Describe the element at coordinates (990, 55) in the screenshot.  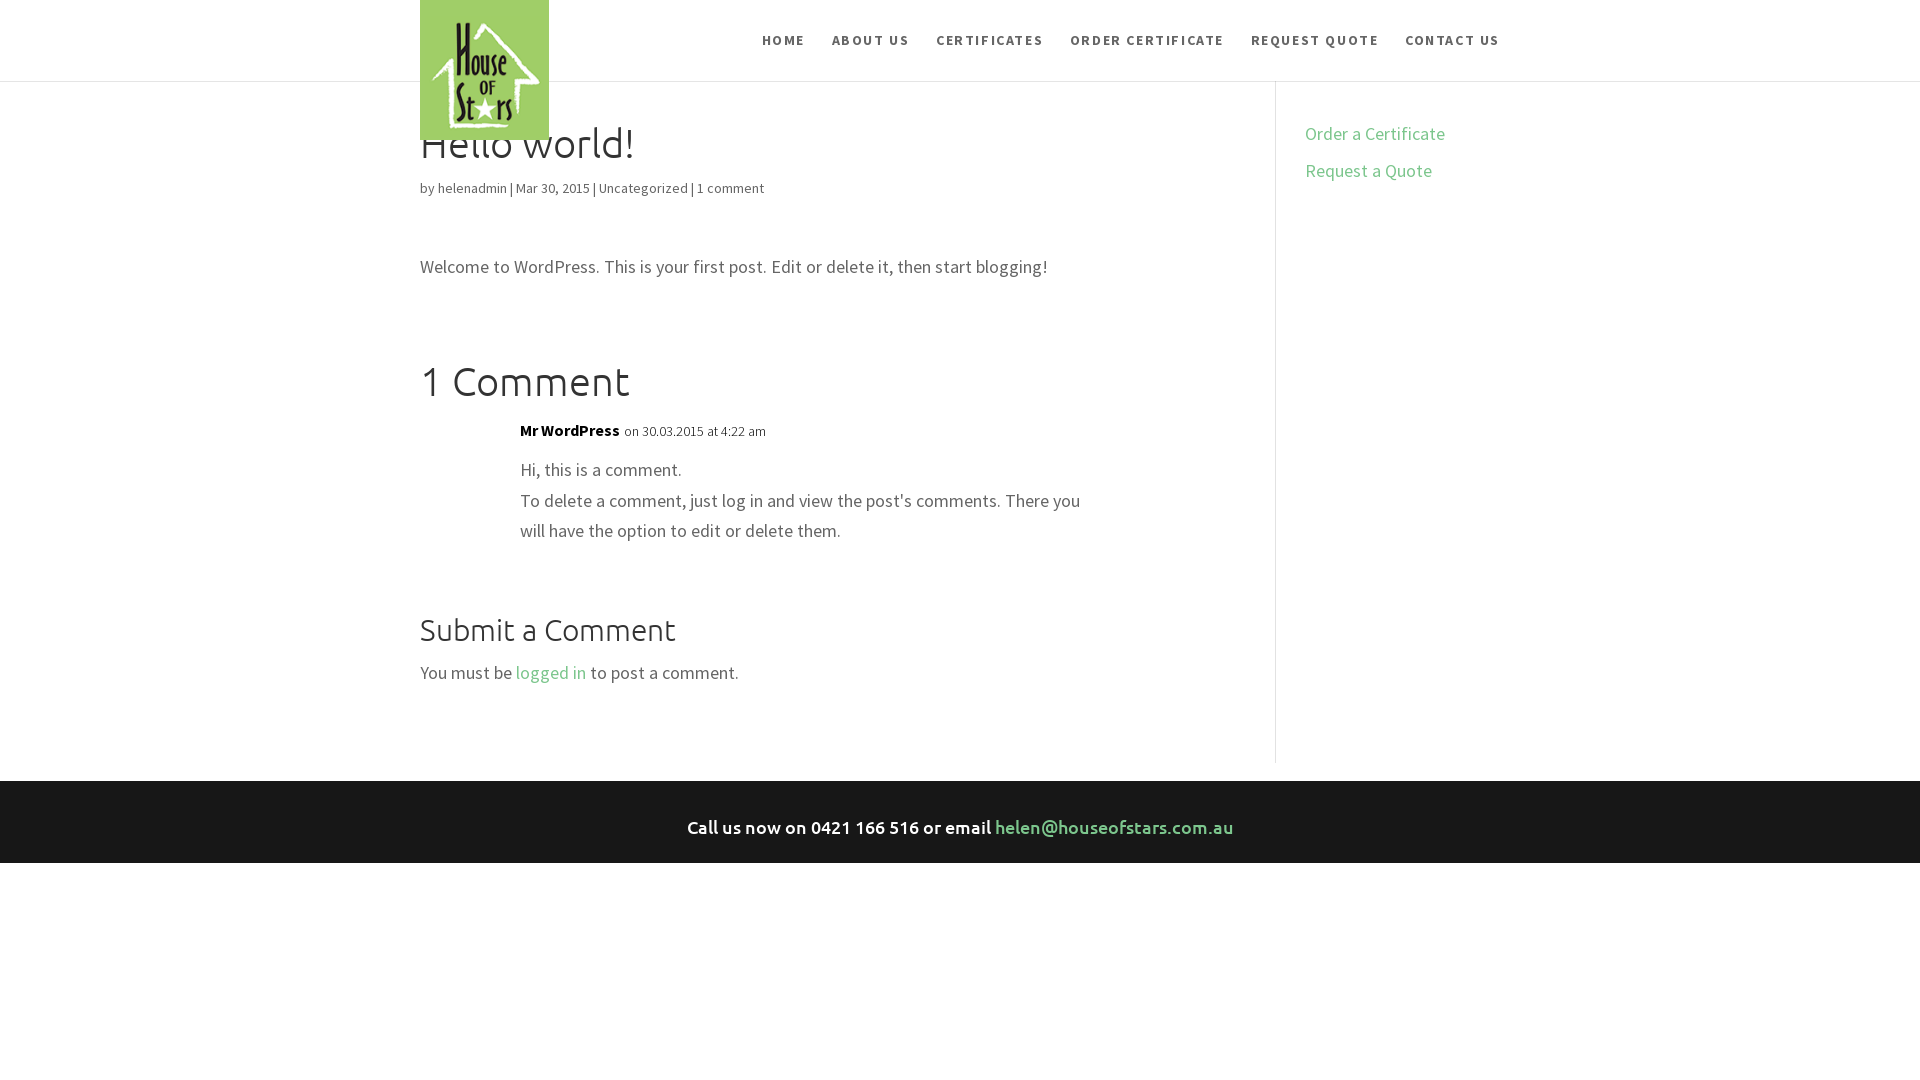
I see `CERTIFICATES` at that location.